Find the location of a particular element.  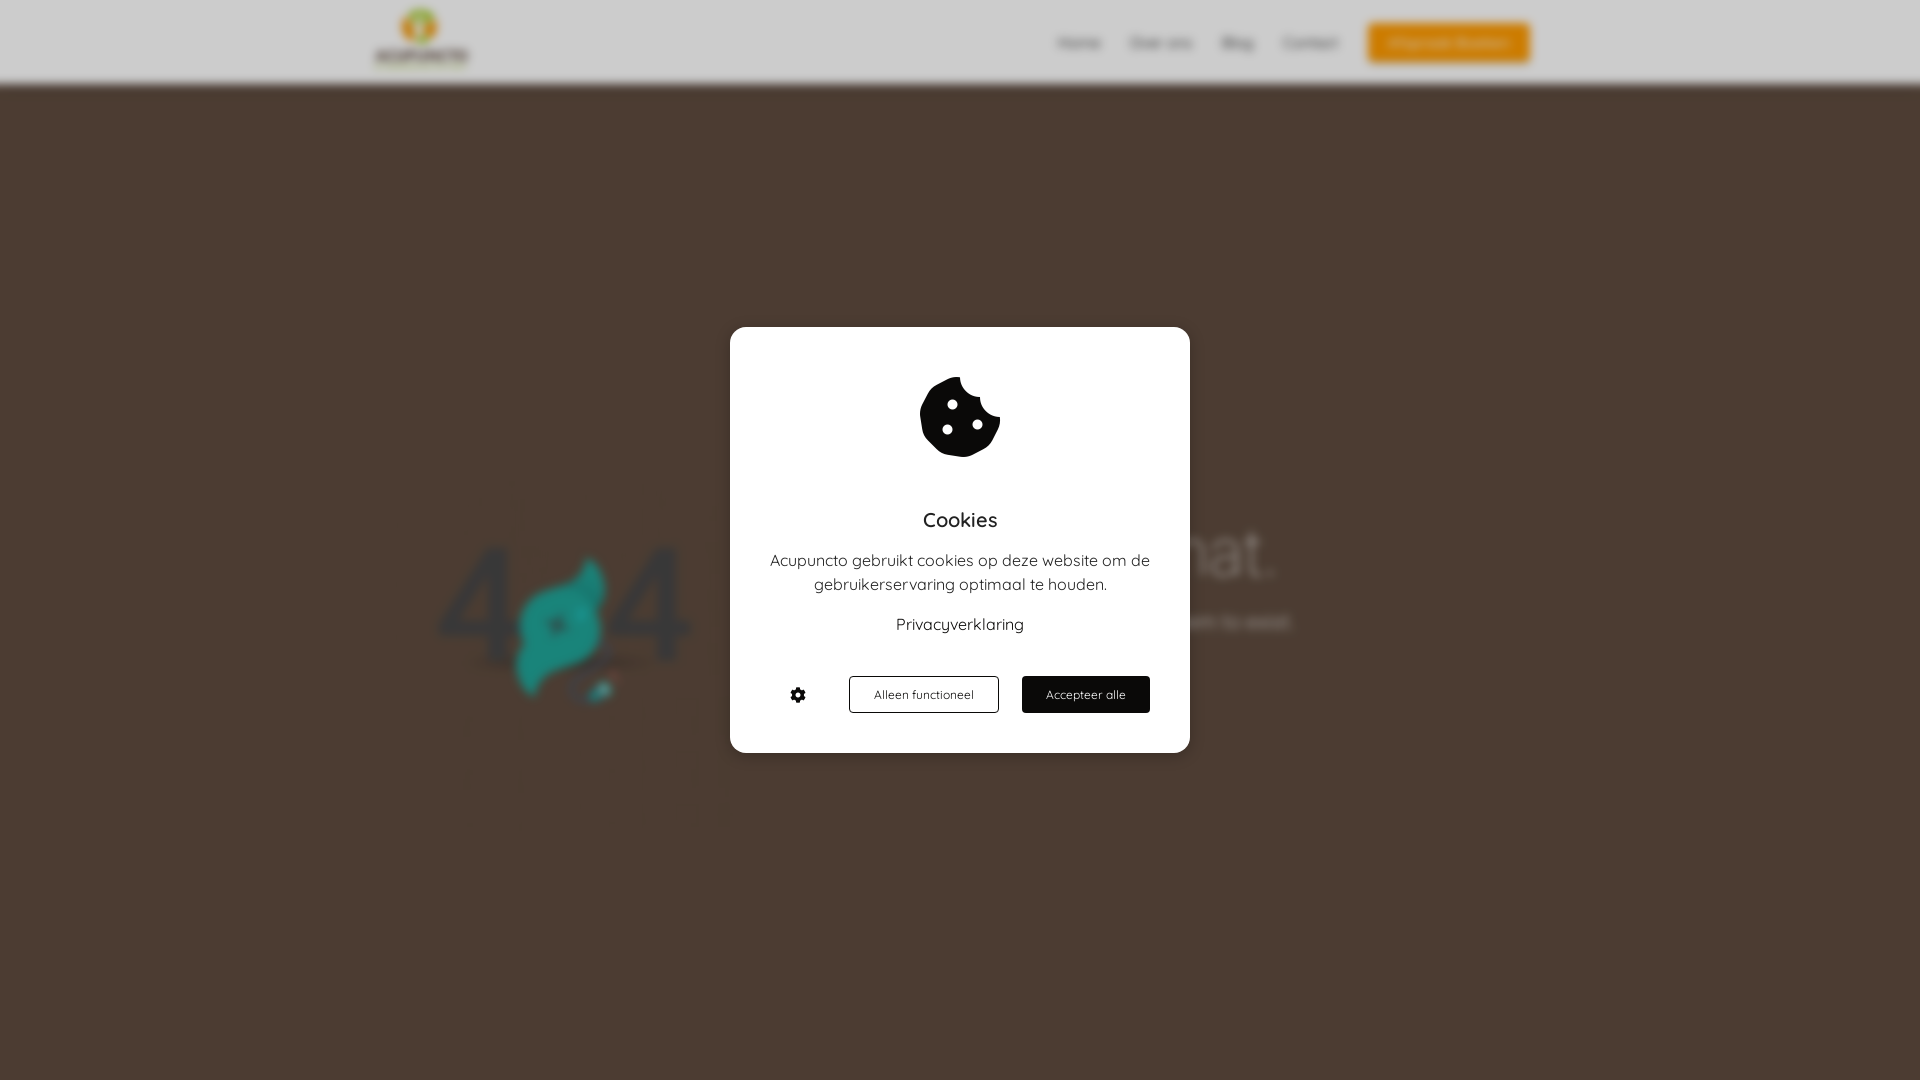

Privacyverklaring is located at coordinates (960, 624).